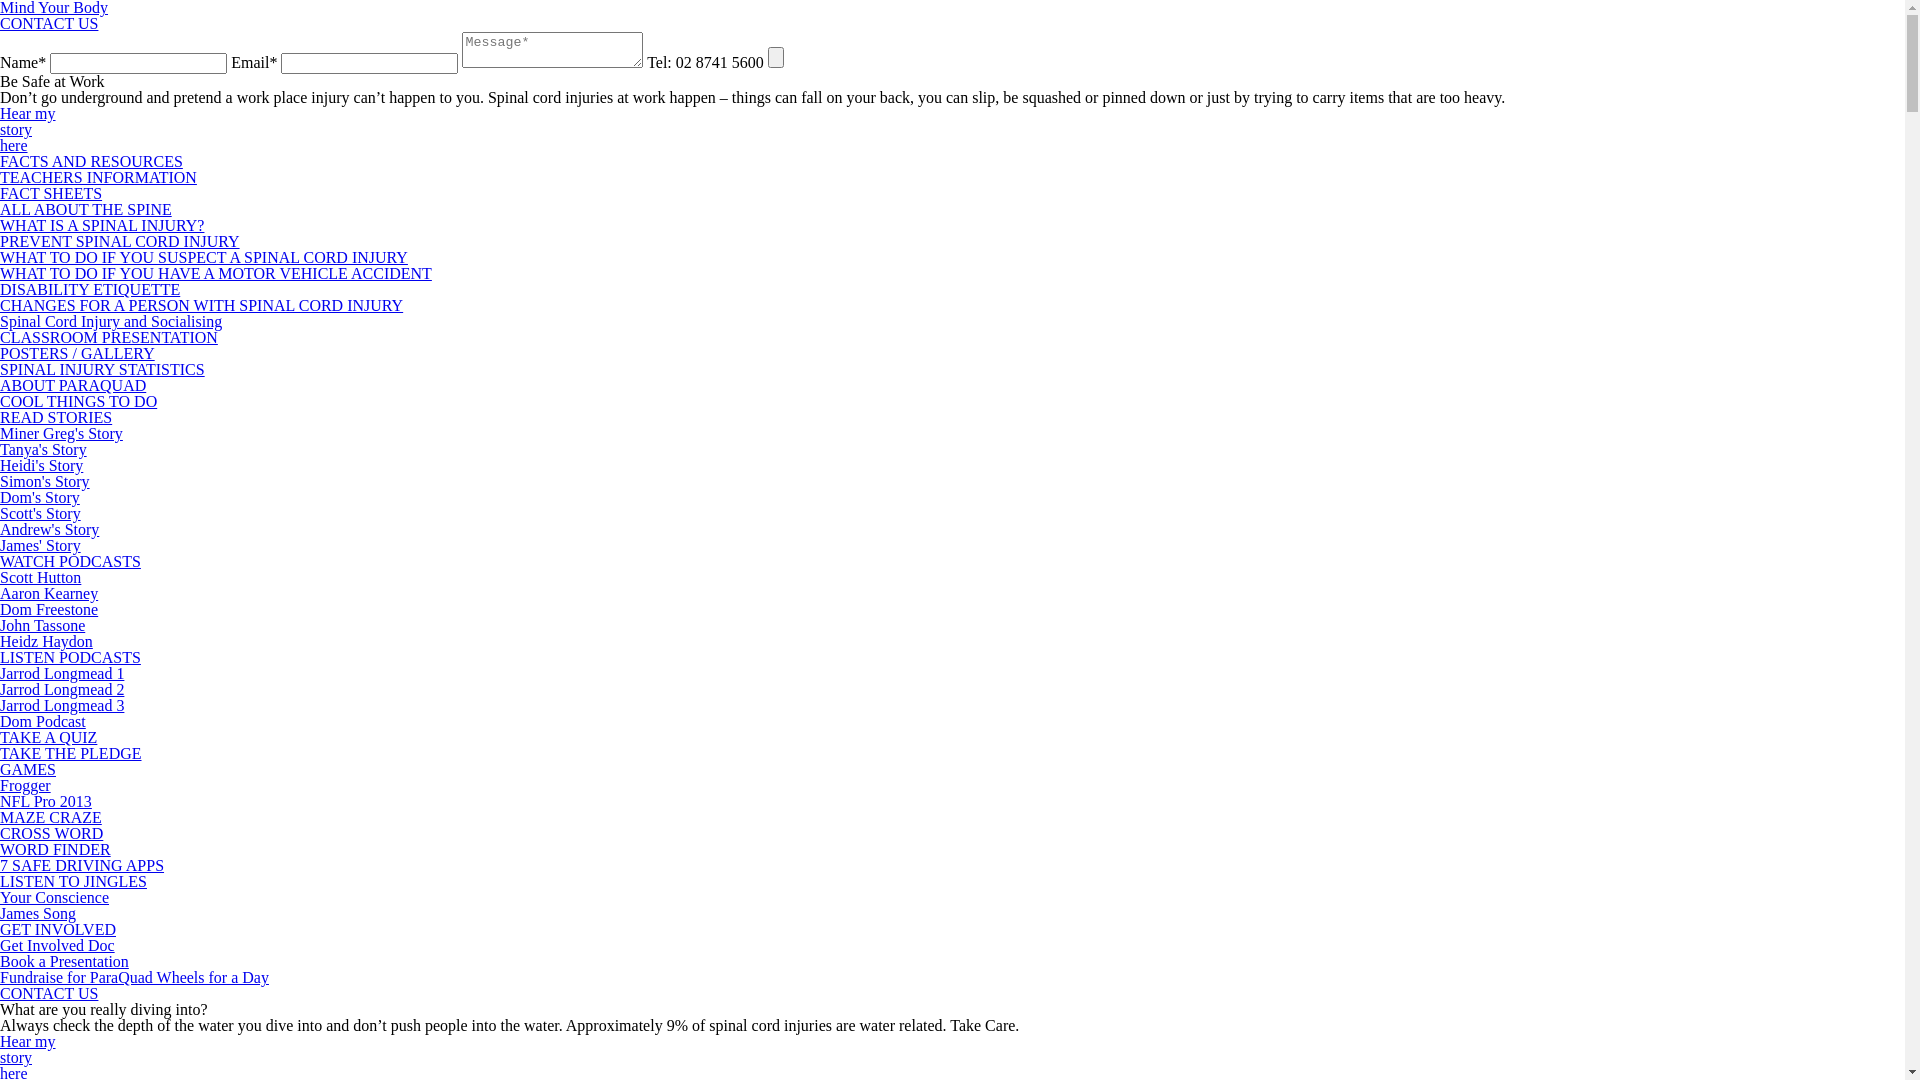 The height and width of the screenshot is (1080, 1920). I want to click on WORD FINDER, so click(56, 850).